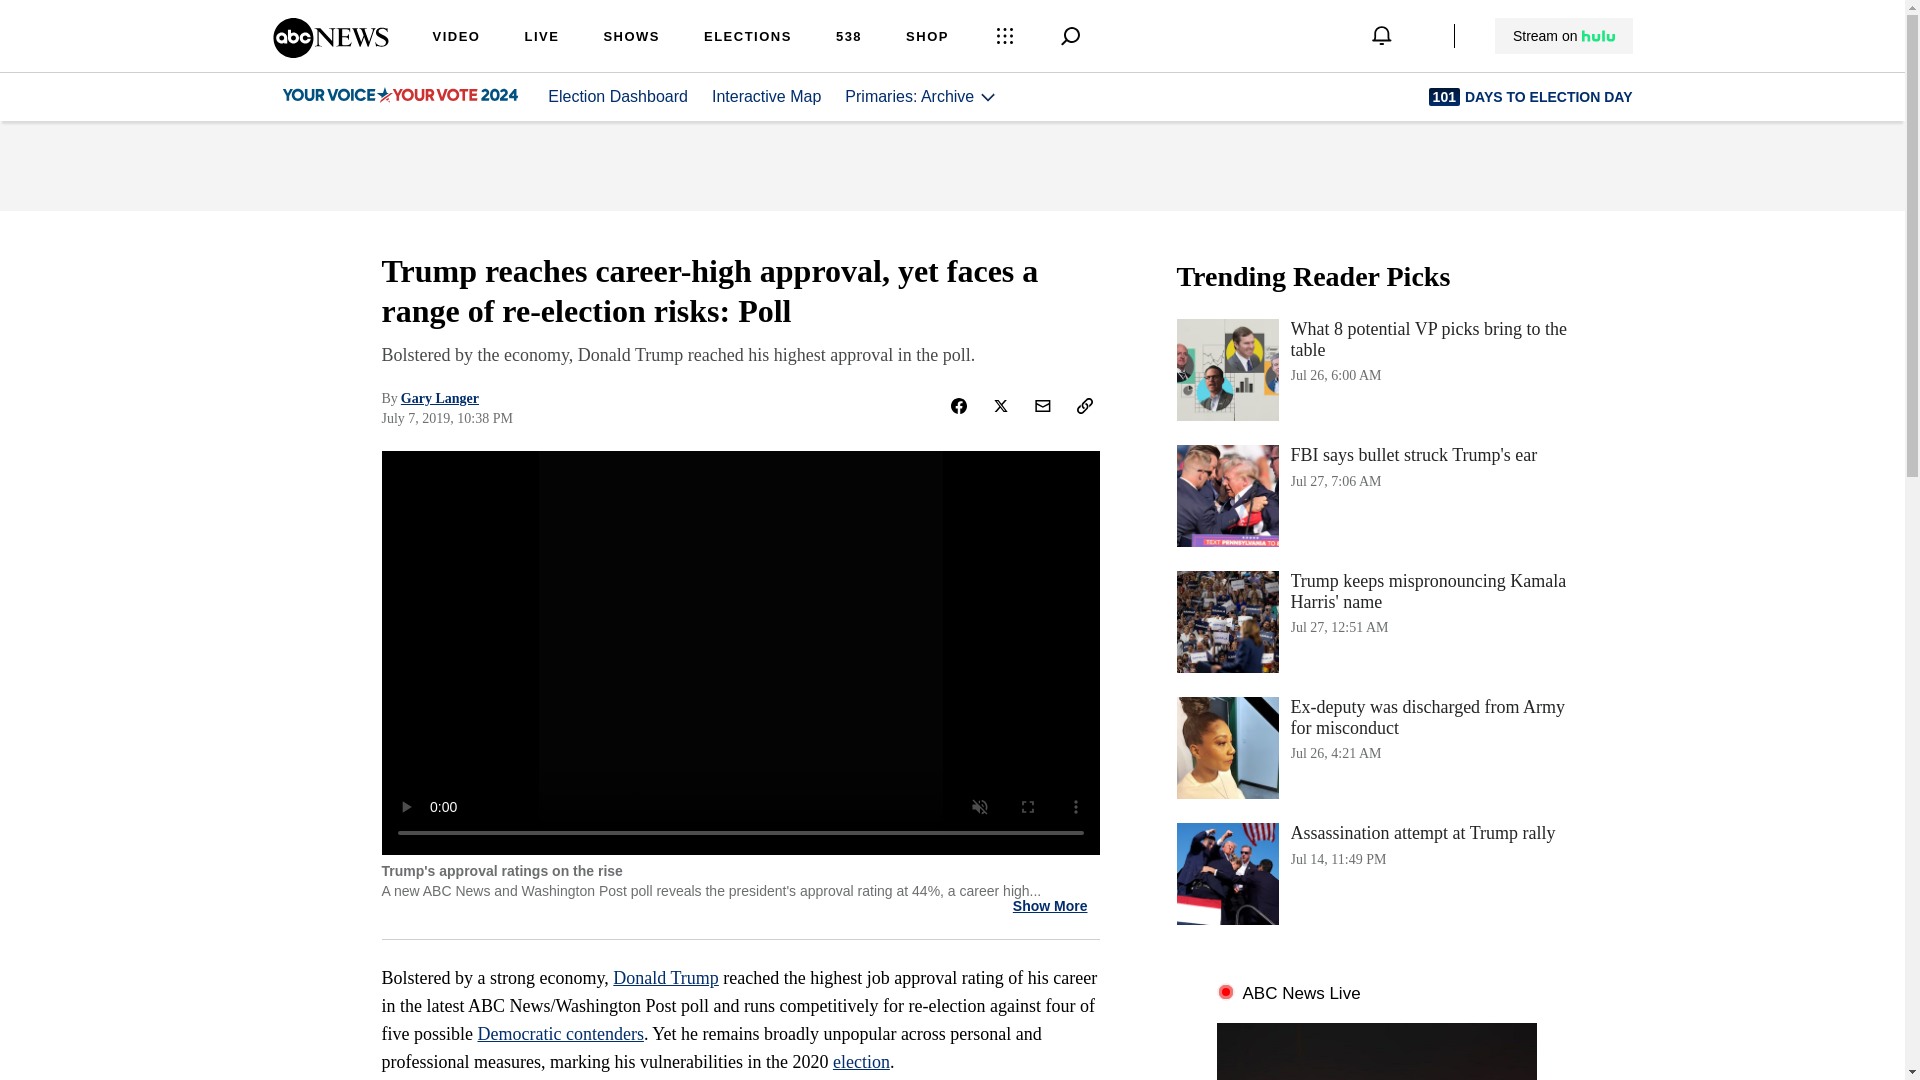  Describe the element at coordinates (848, 38) in the screenshot. I see `Donald Trump` at that location.